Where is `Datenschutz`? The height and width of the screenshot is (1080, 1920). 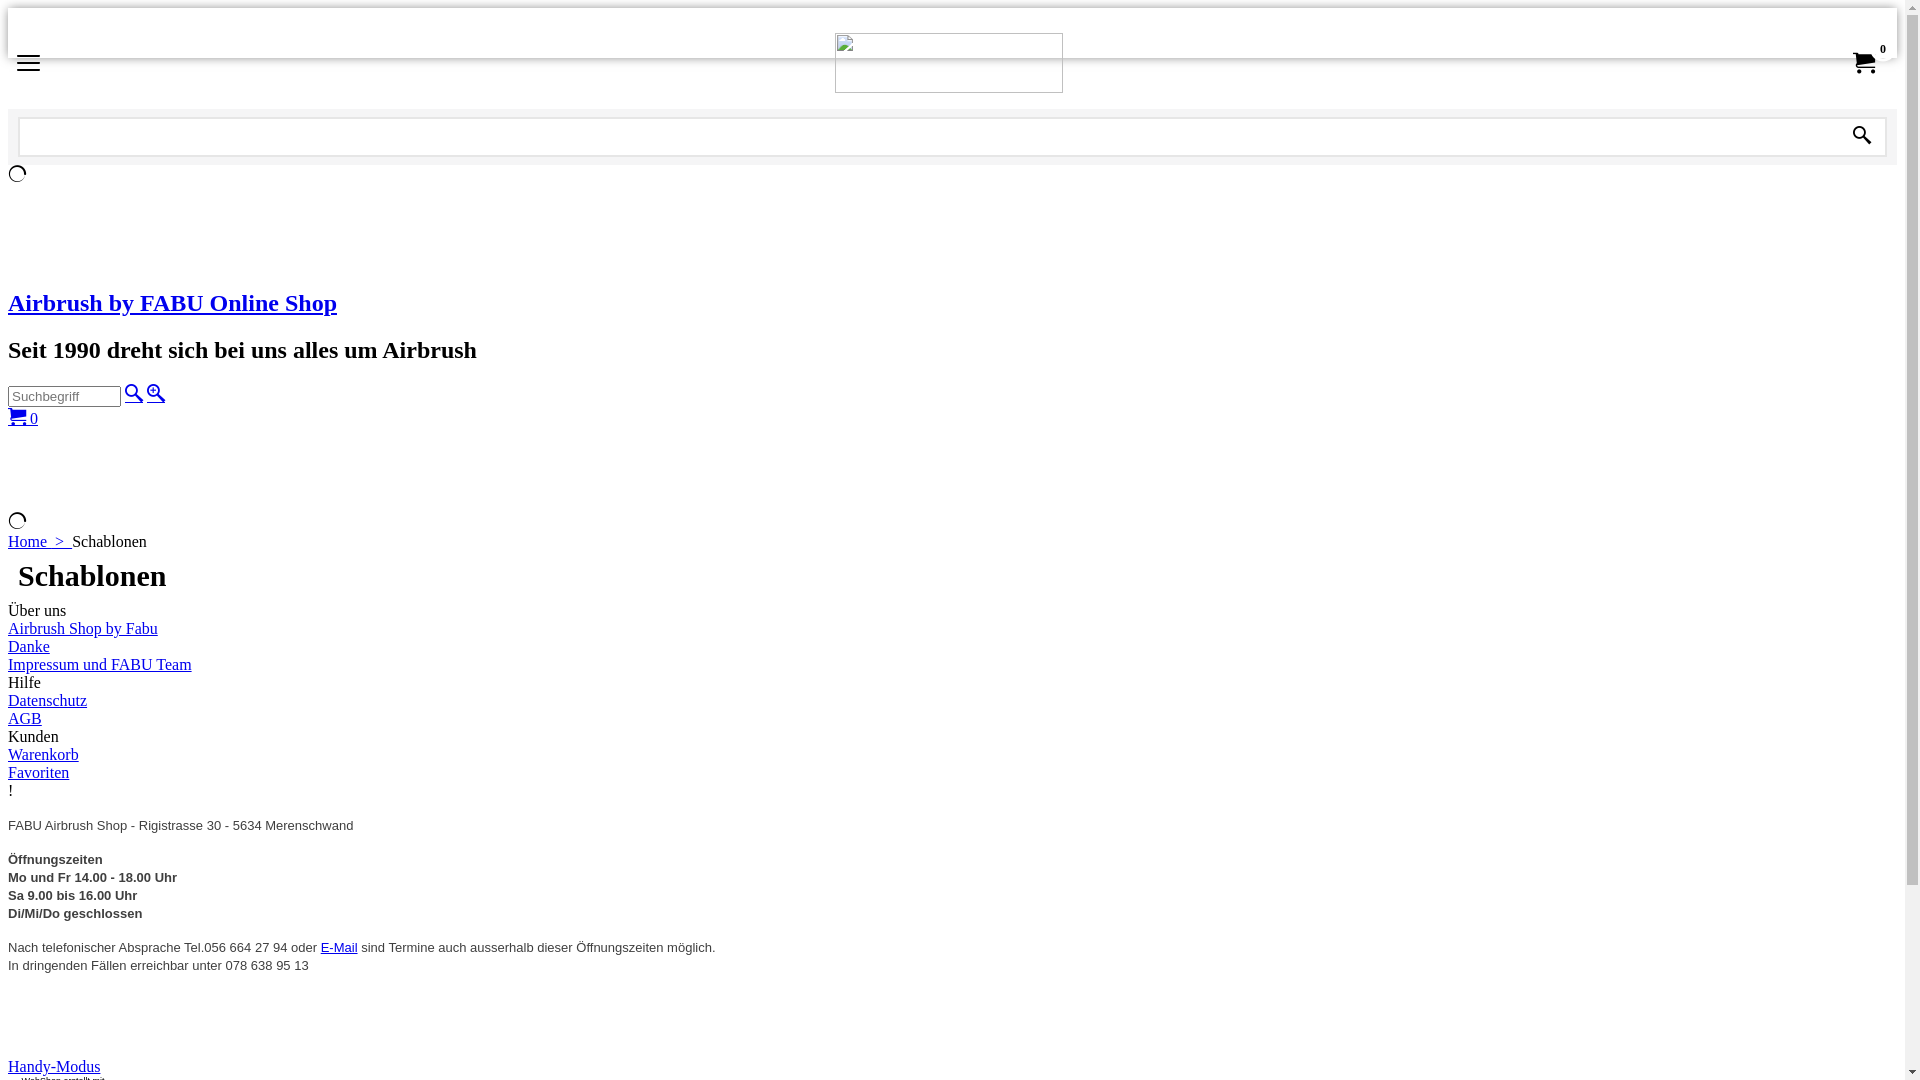
Datenschutz is located at coordinates (952, 701).